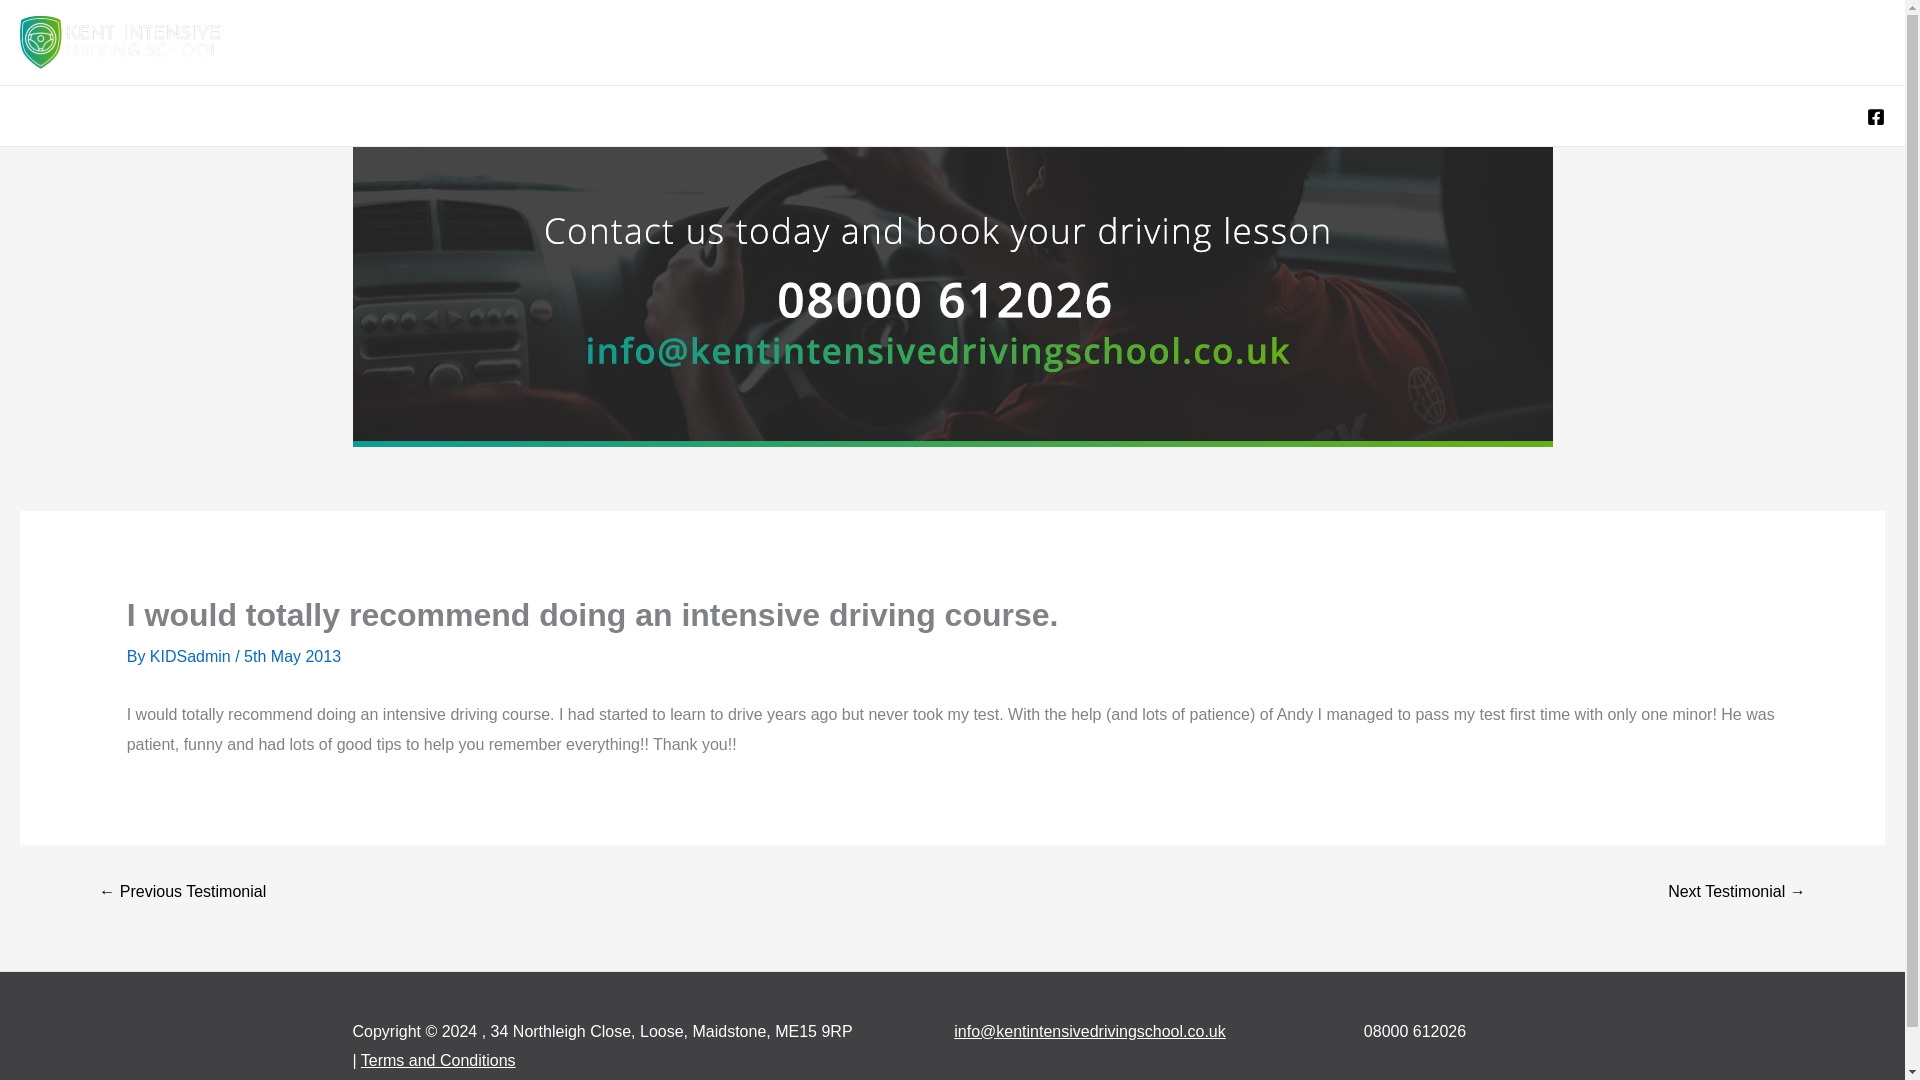 This screenshot has height=1080, width=1920. I want to click on Instructor Training, so click(1475, 42).